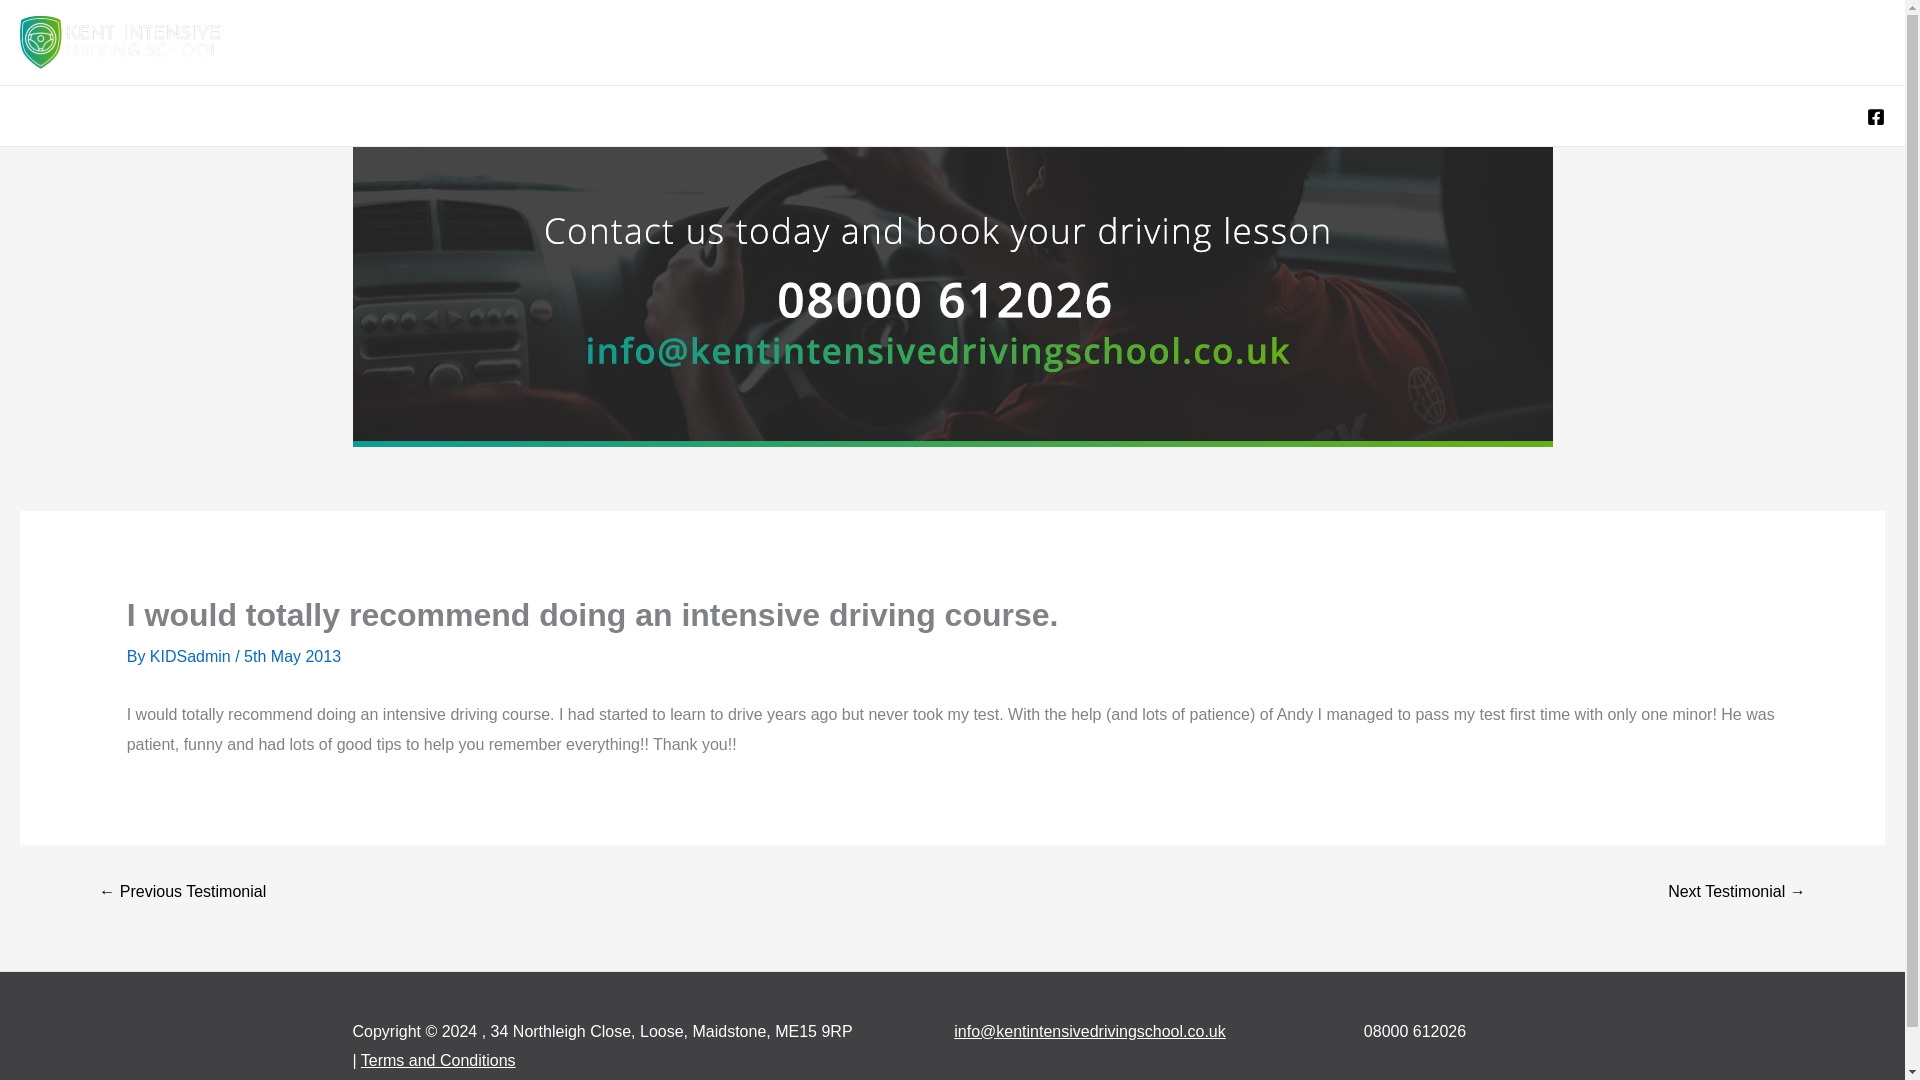 This screenshot has height=1080, width=1920. I want to click on Instructor Training, so click(1475, 42).